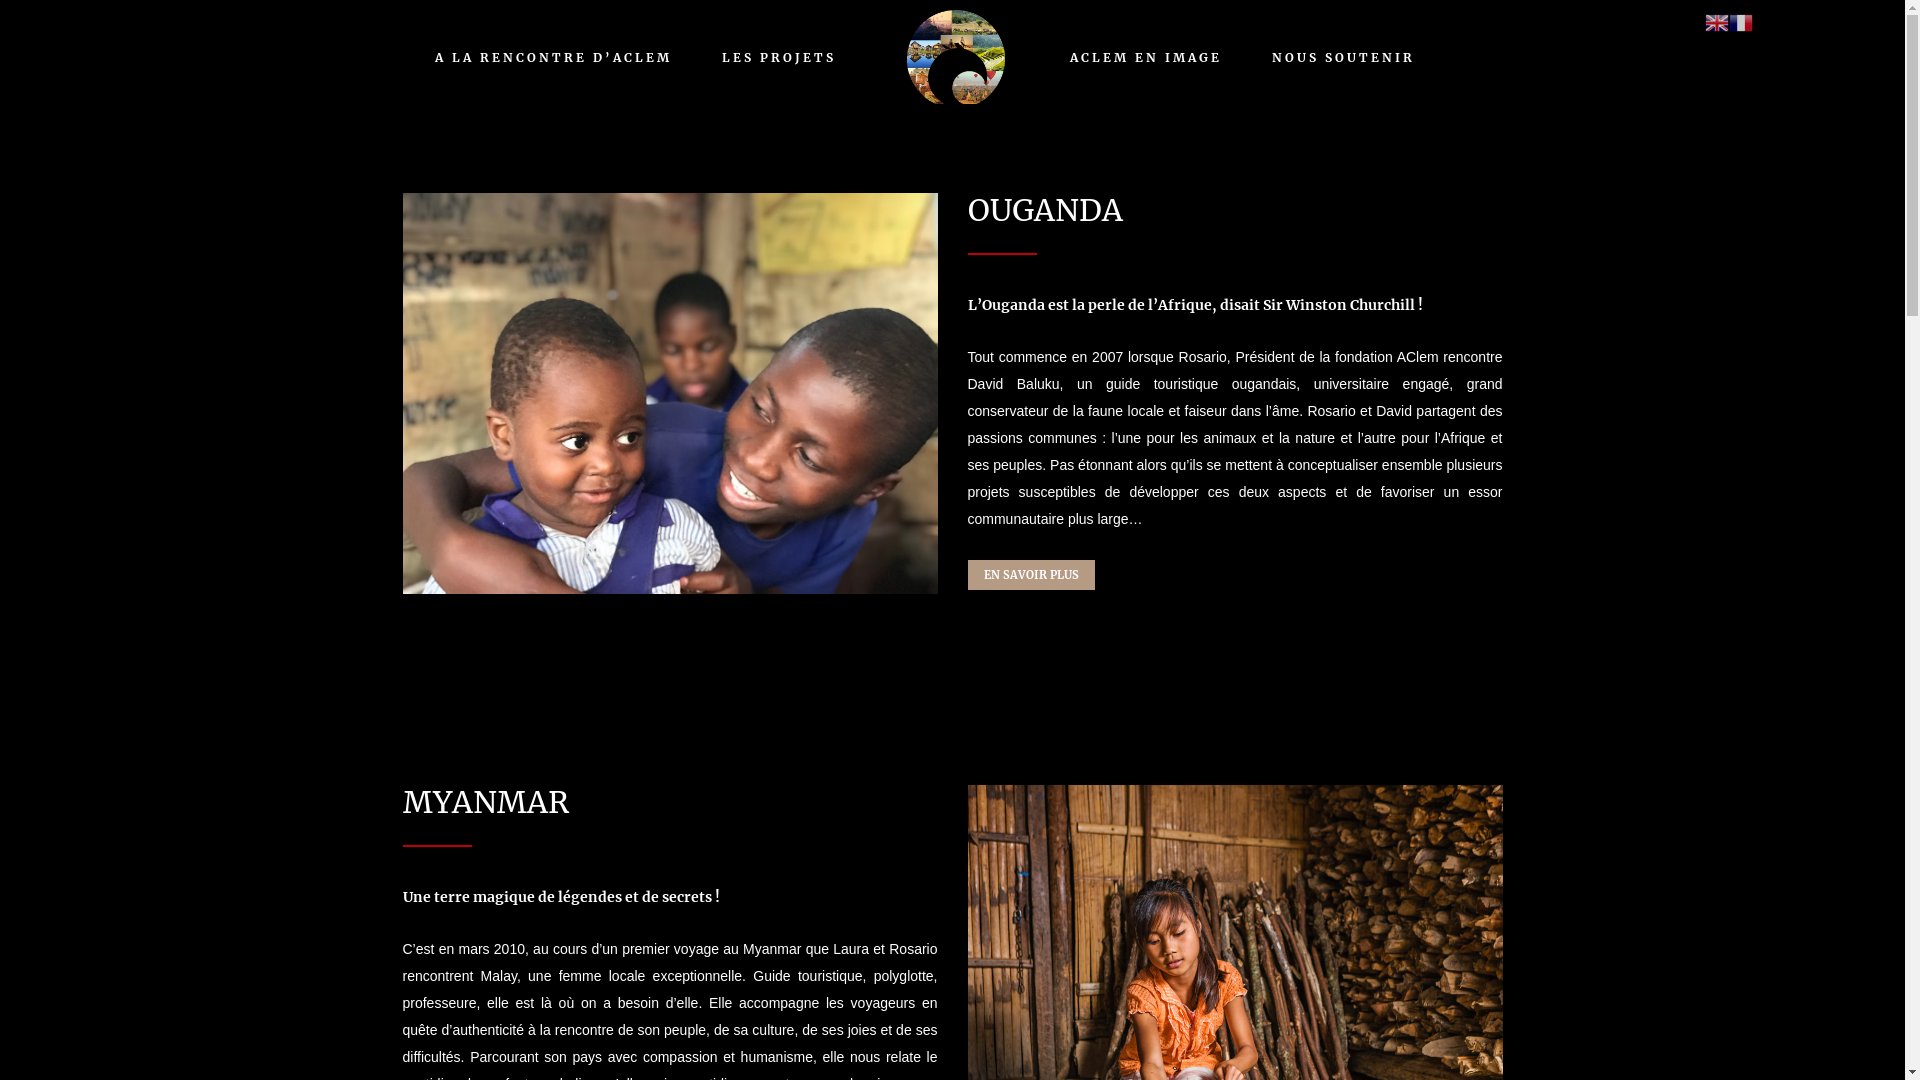  What do you see at coordinates (1032, 575) in the screenshot?
I see `EN SAVOIR PLUS` at bounding box center [1032, 575].